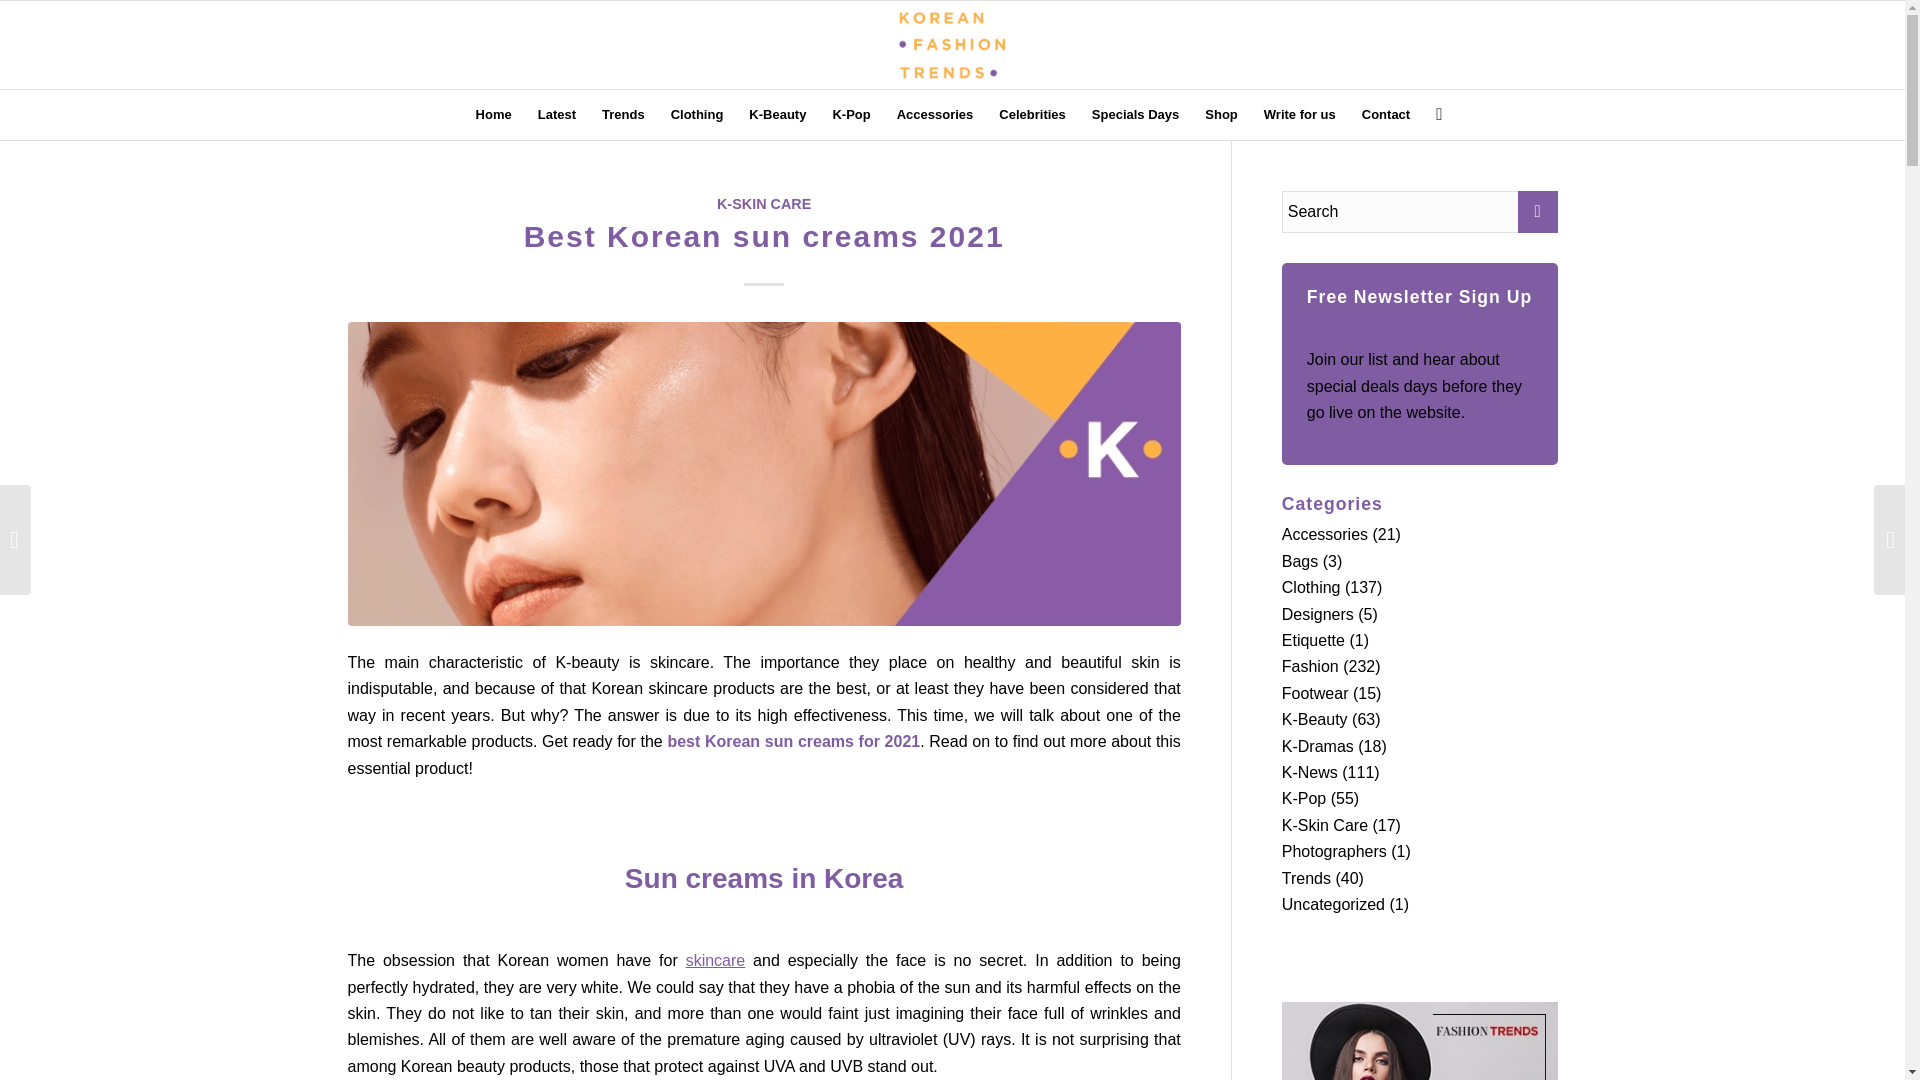  What do you see at coordinates (493, 114) in the screenshot?
I see `Home` at bounding box center [493, 114].